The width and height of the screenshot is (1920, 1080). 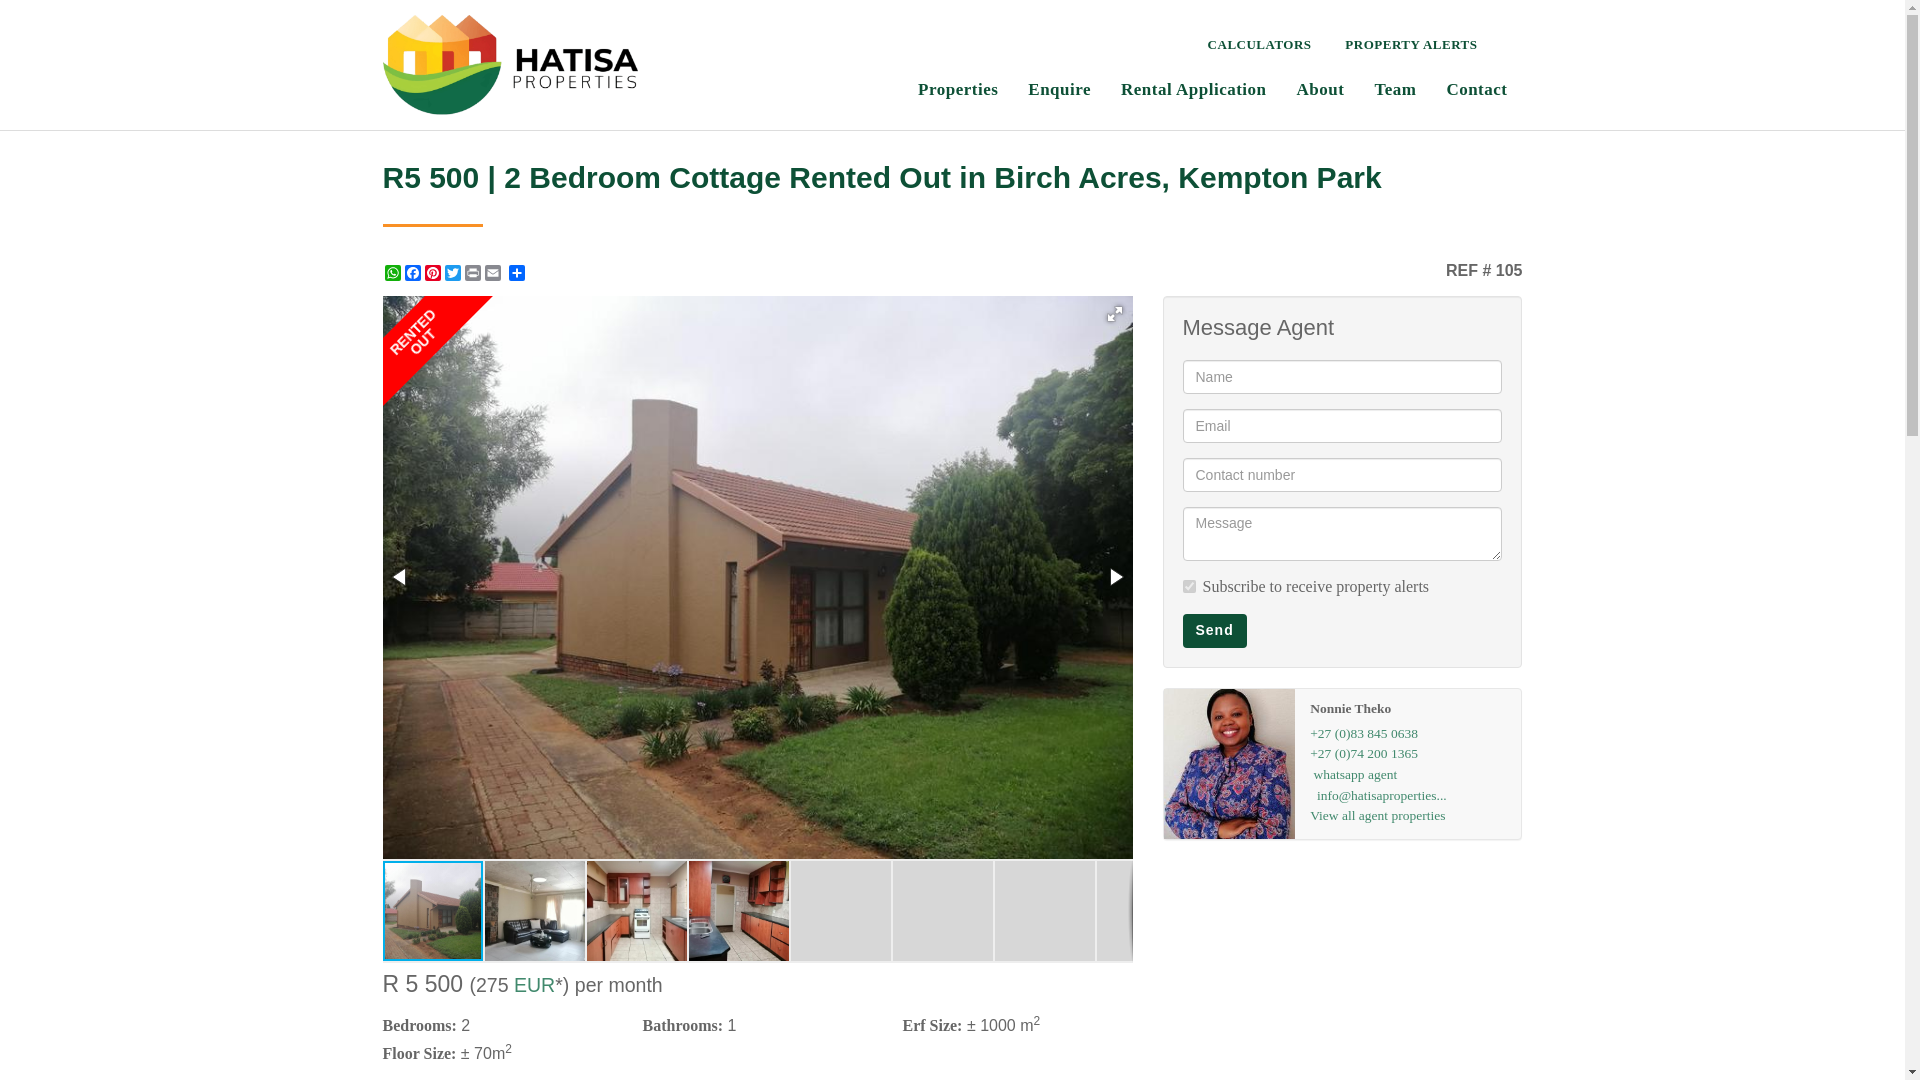 I want to click on Twitter, so click(x=452, y=272).